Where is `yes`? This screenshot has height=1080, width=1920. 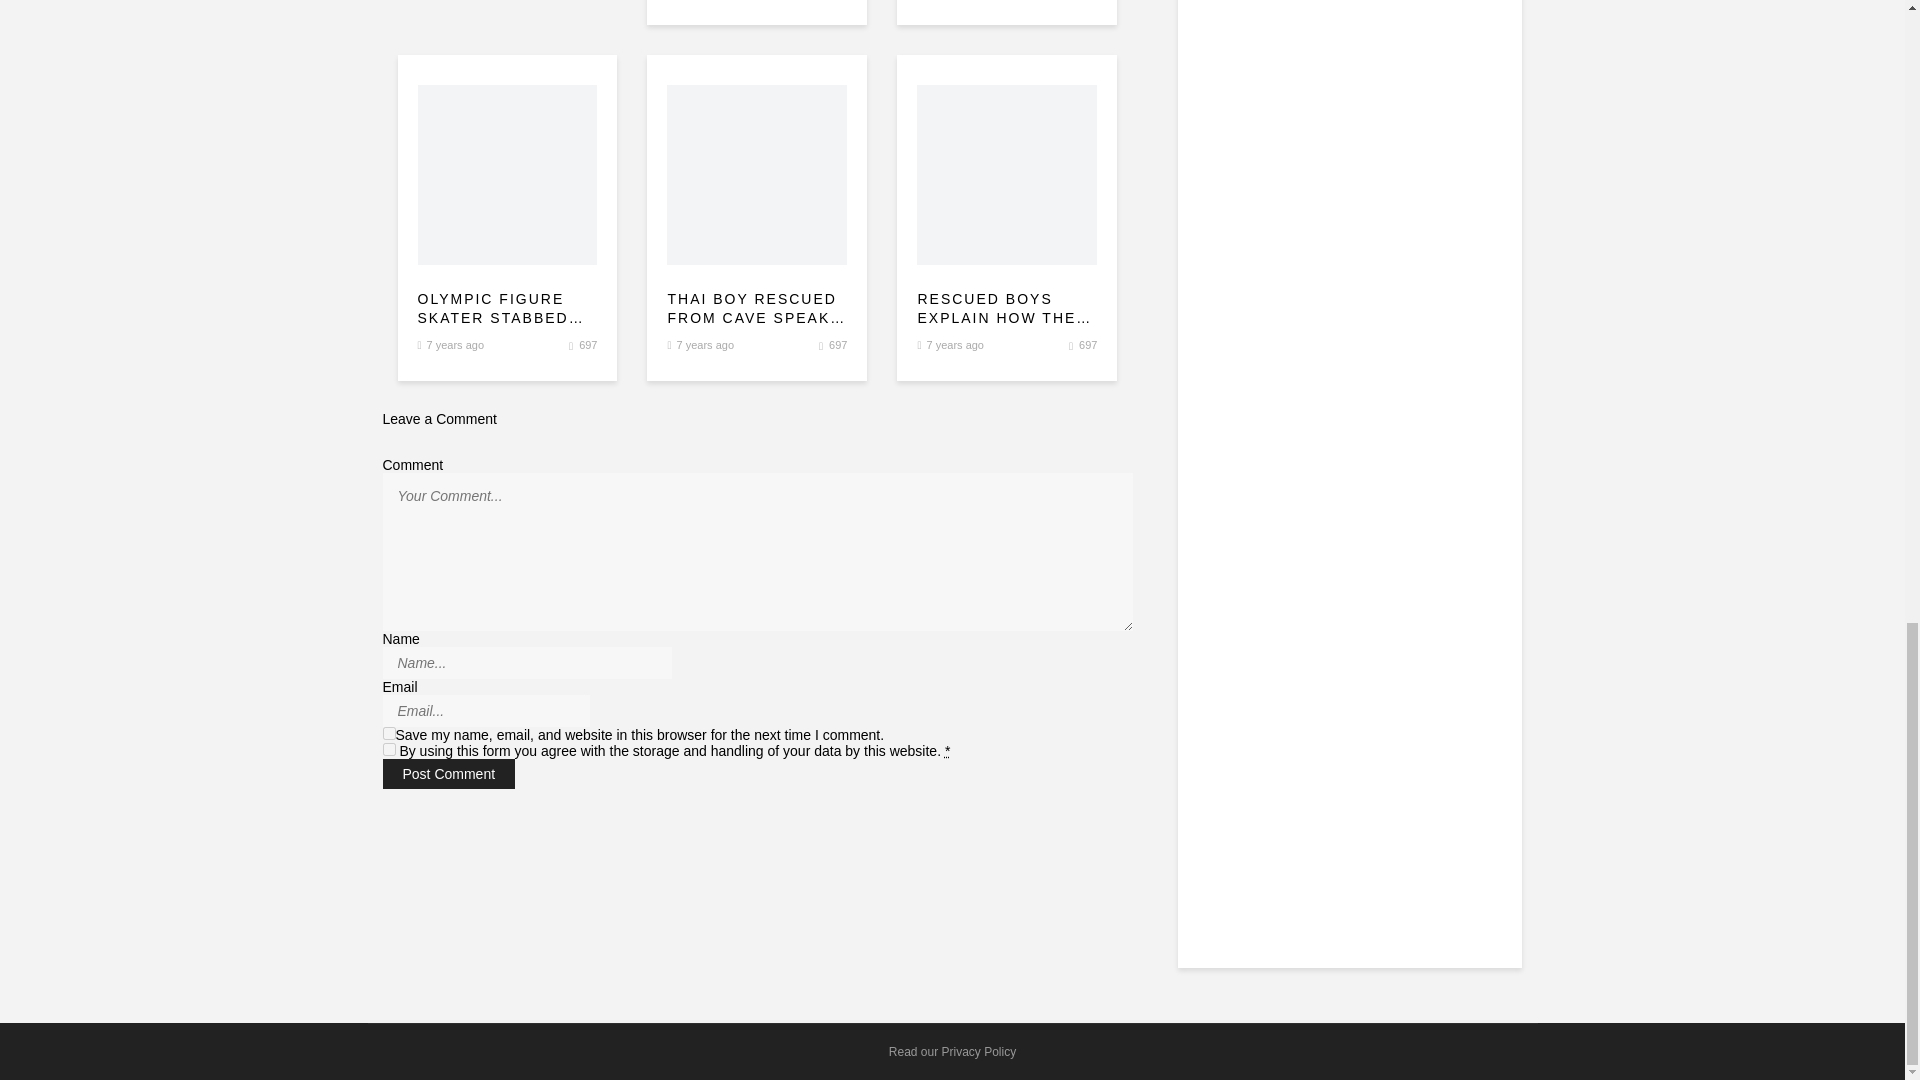
yes is located at coordinates (388, 732).